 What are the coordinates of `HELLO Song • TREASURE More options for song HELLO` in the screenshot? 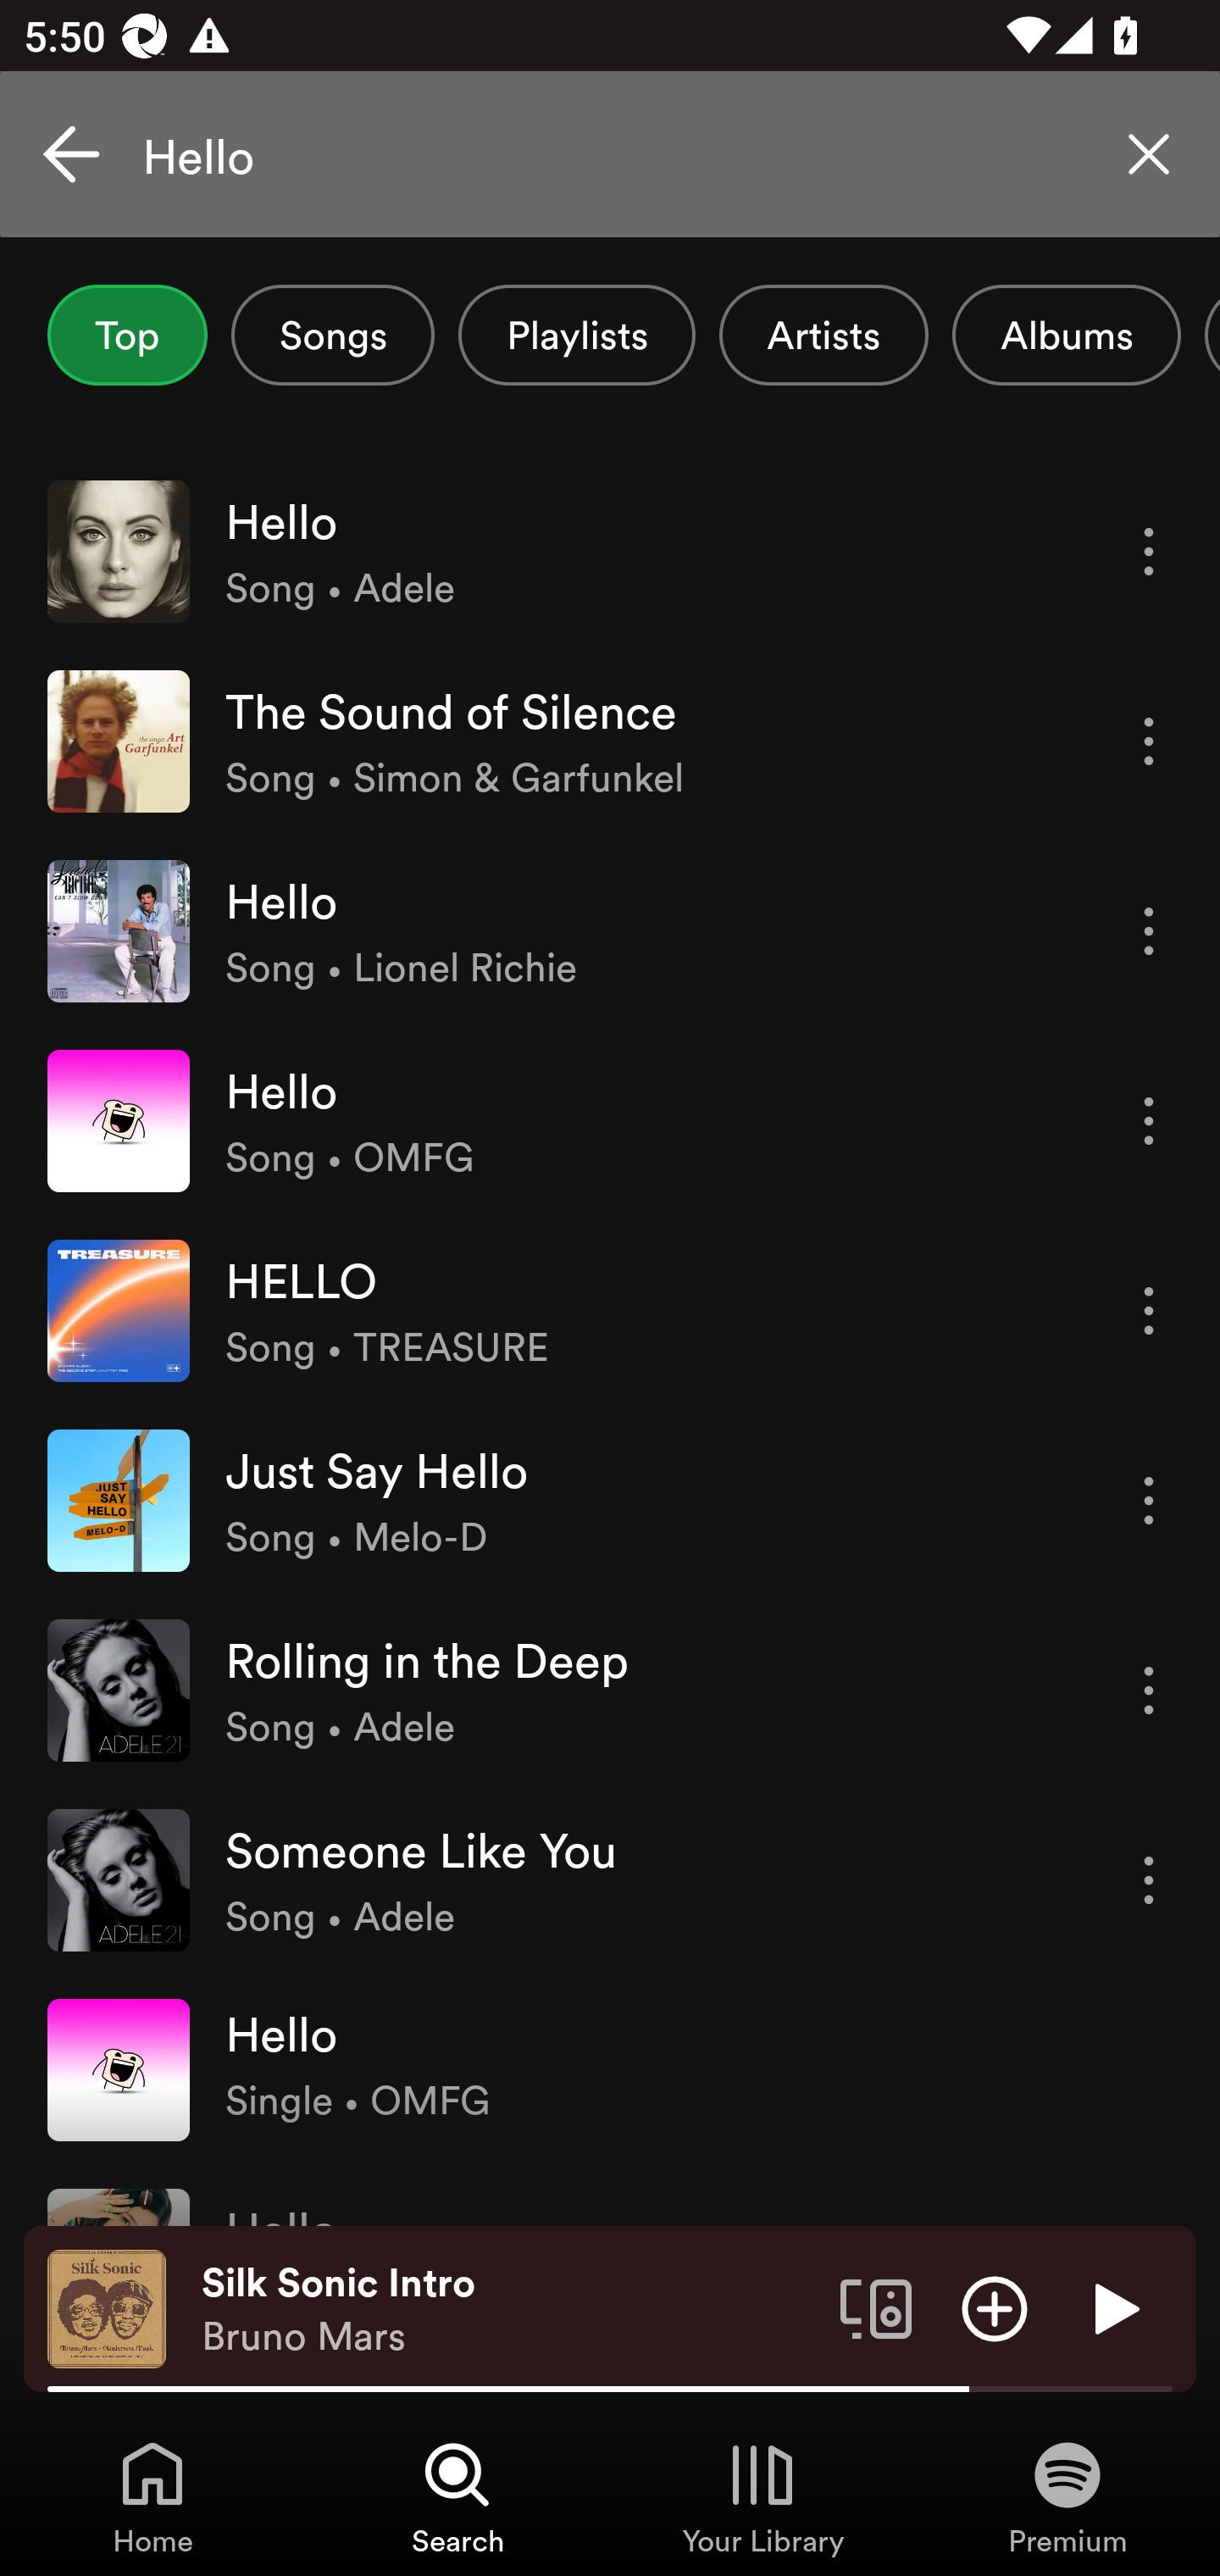 It's located at (610, 1310).